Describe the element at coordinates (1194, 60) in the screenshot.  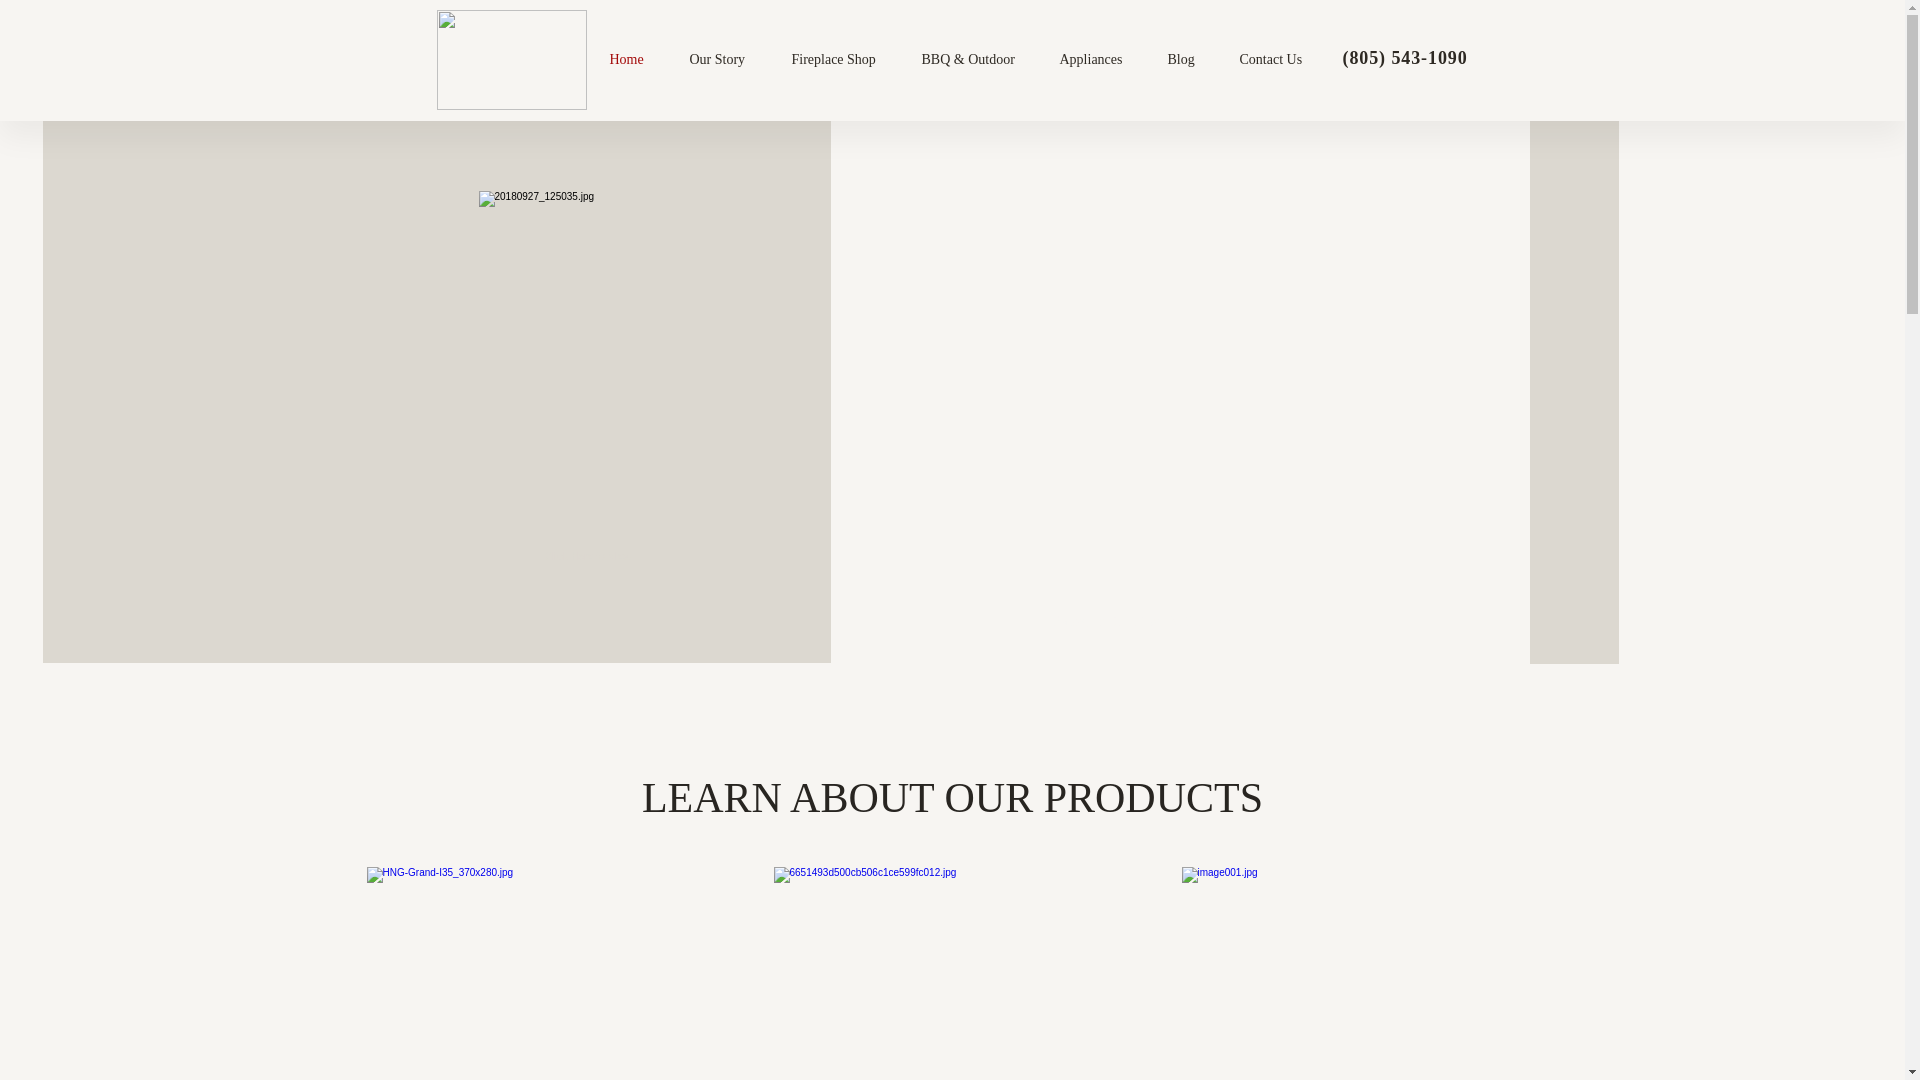
I see `Blog` at that location.